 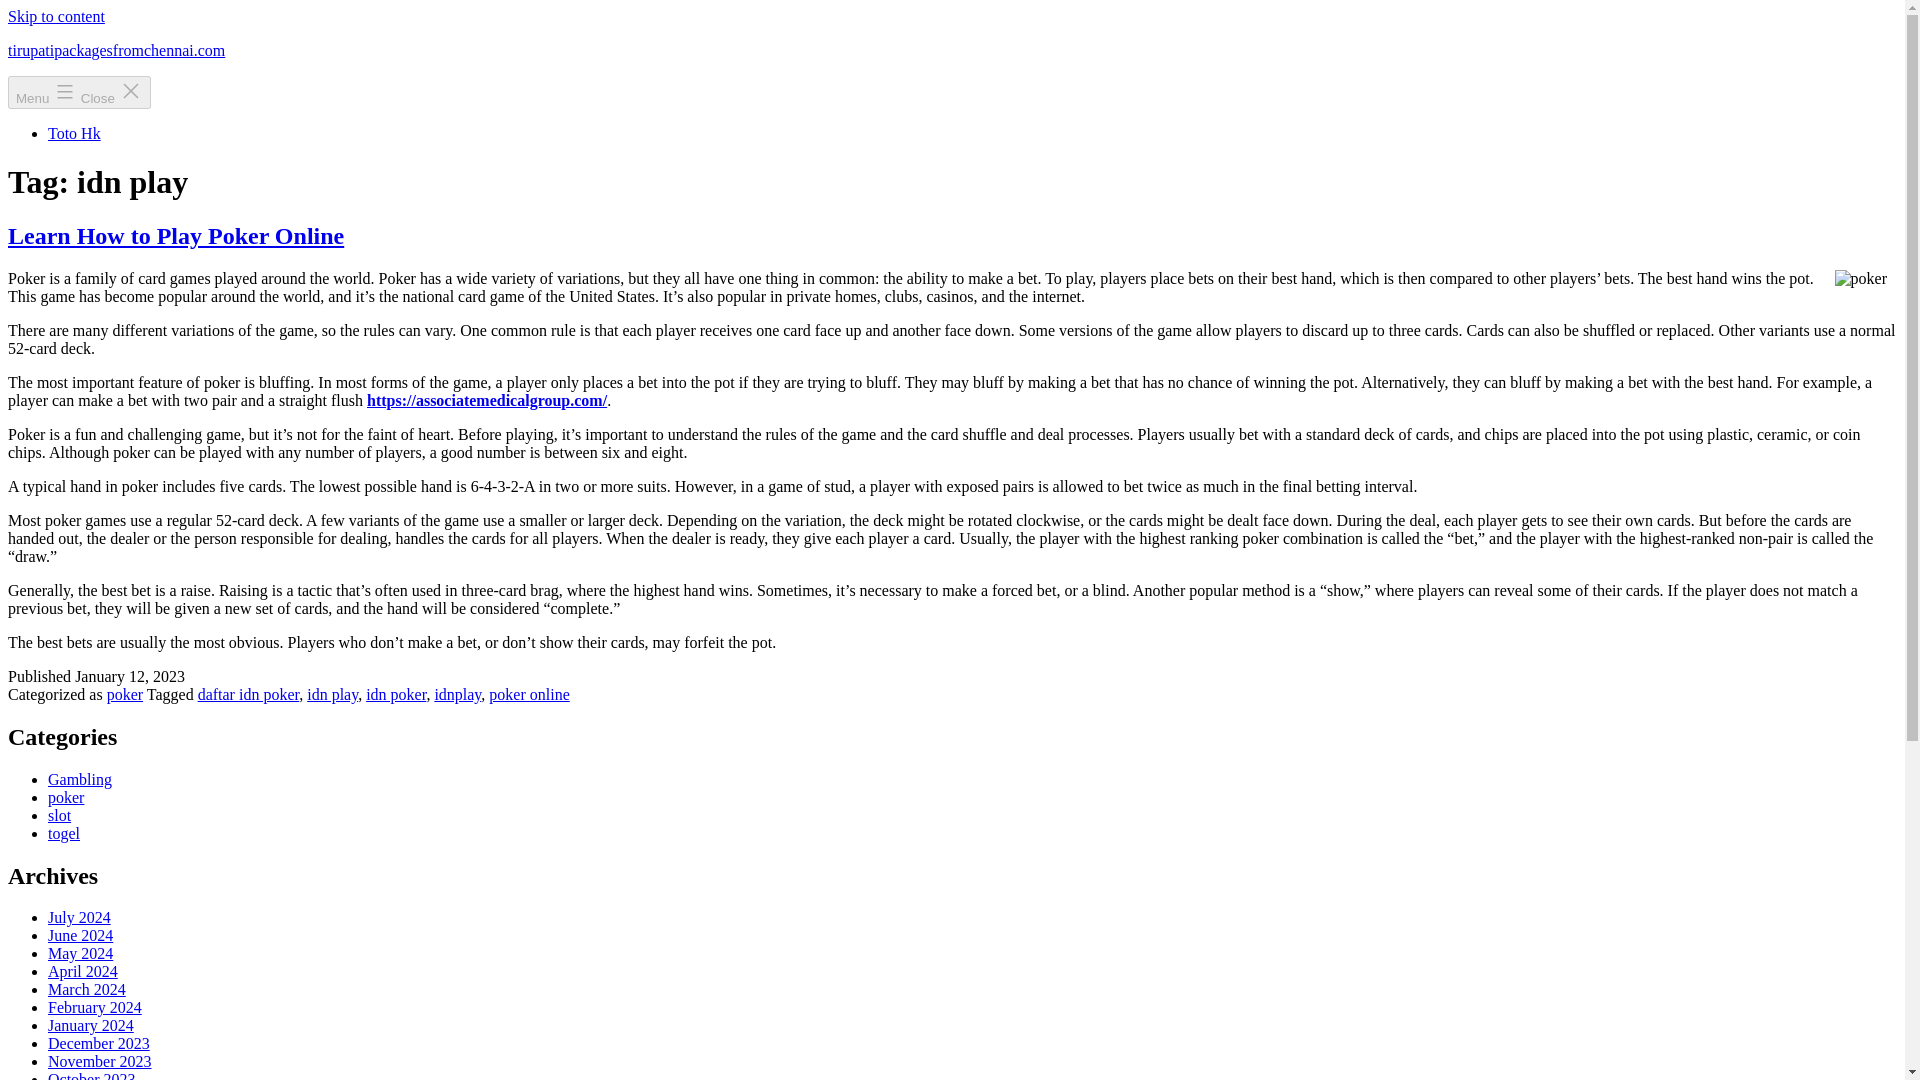 I want to click on July 2024, so click(x=80, y=917).